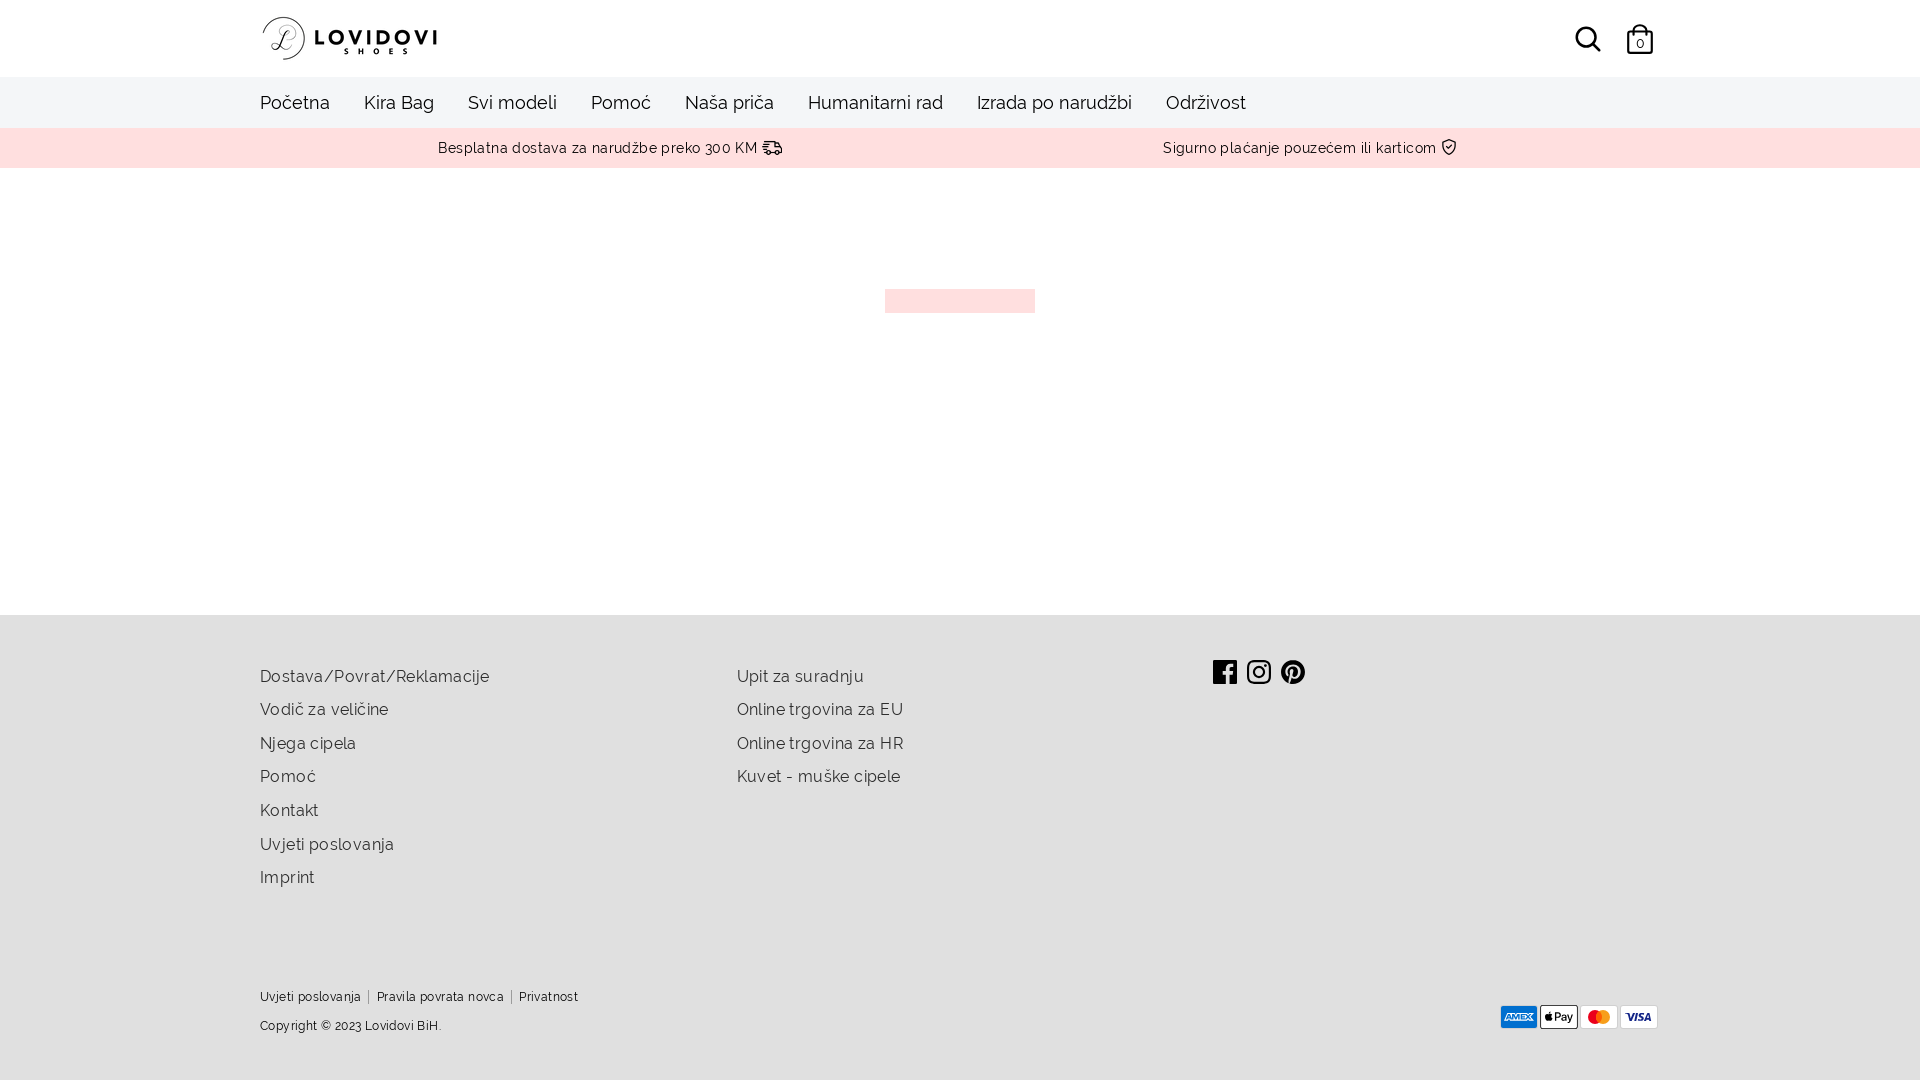 The image size is (1920, 1080). What do you see at coordinates (374, 676) in the screenshot?
I see `Dostava/Povrat/Reklamacije` at bounding box center [374, 676].